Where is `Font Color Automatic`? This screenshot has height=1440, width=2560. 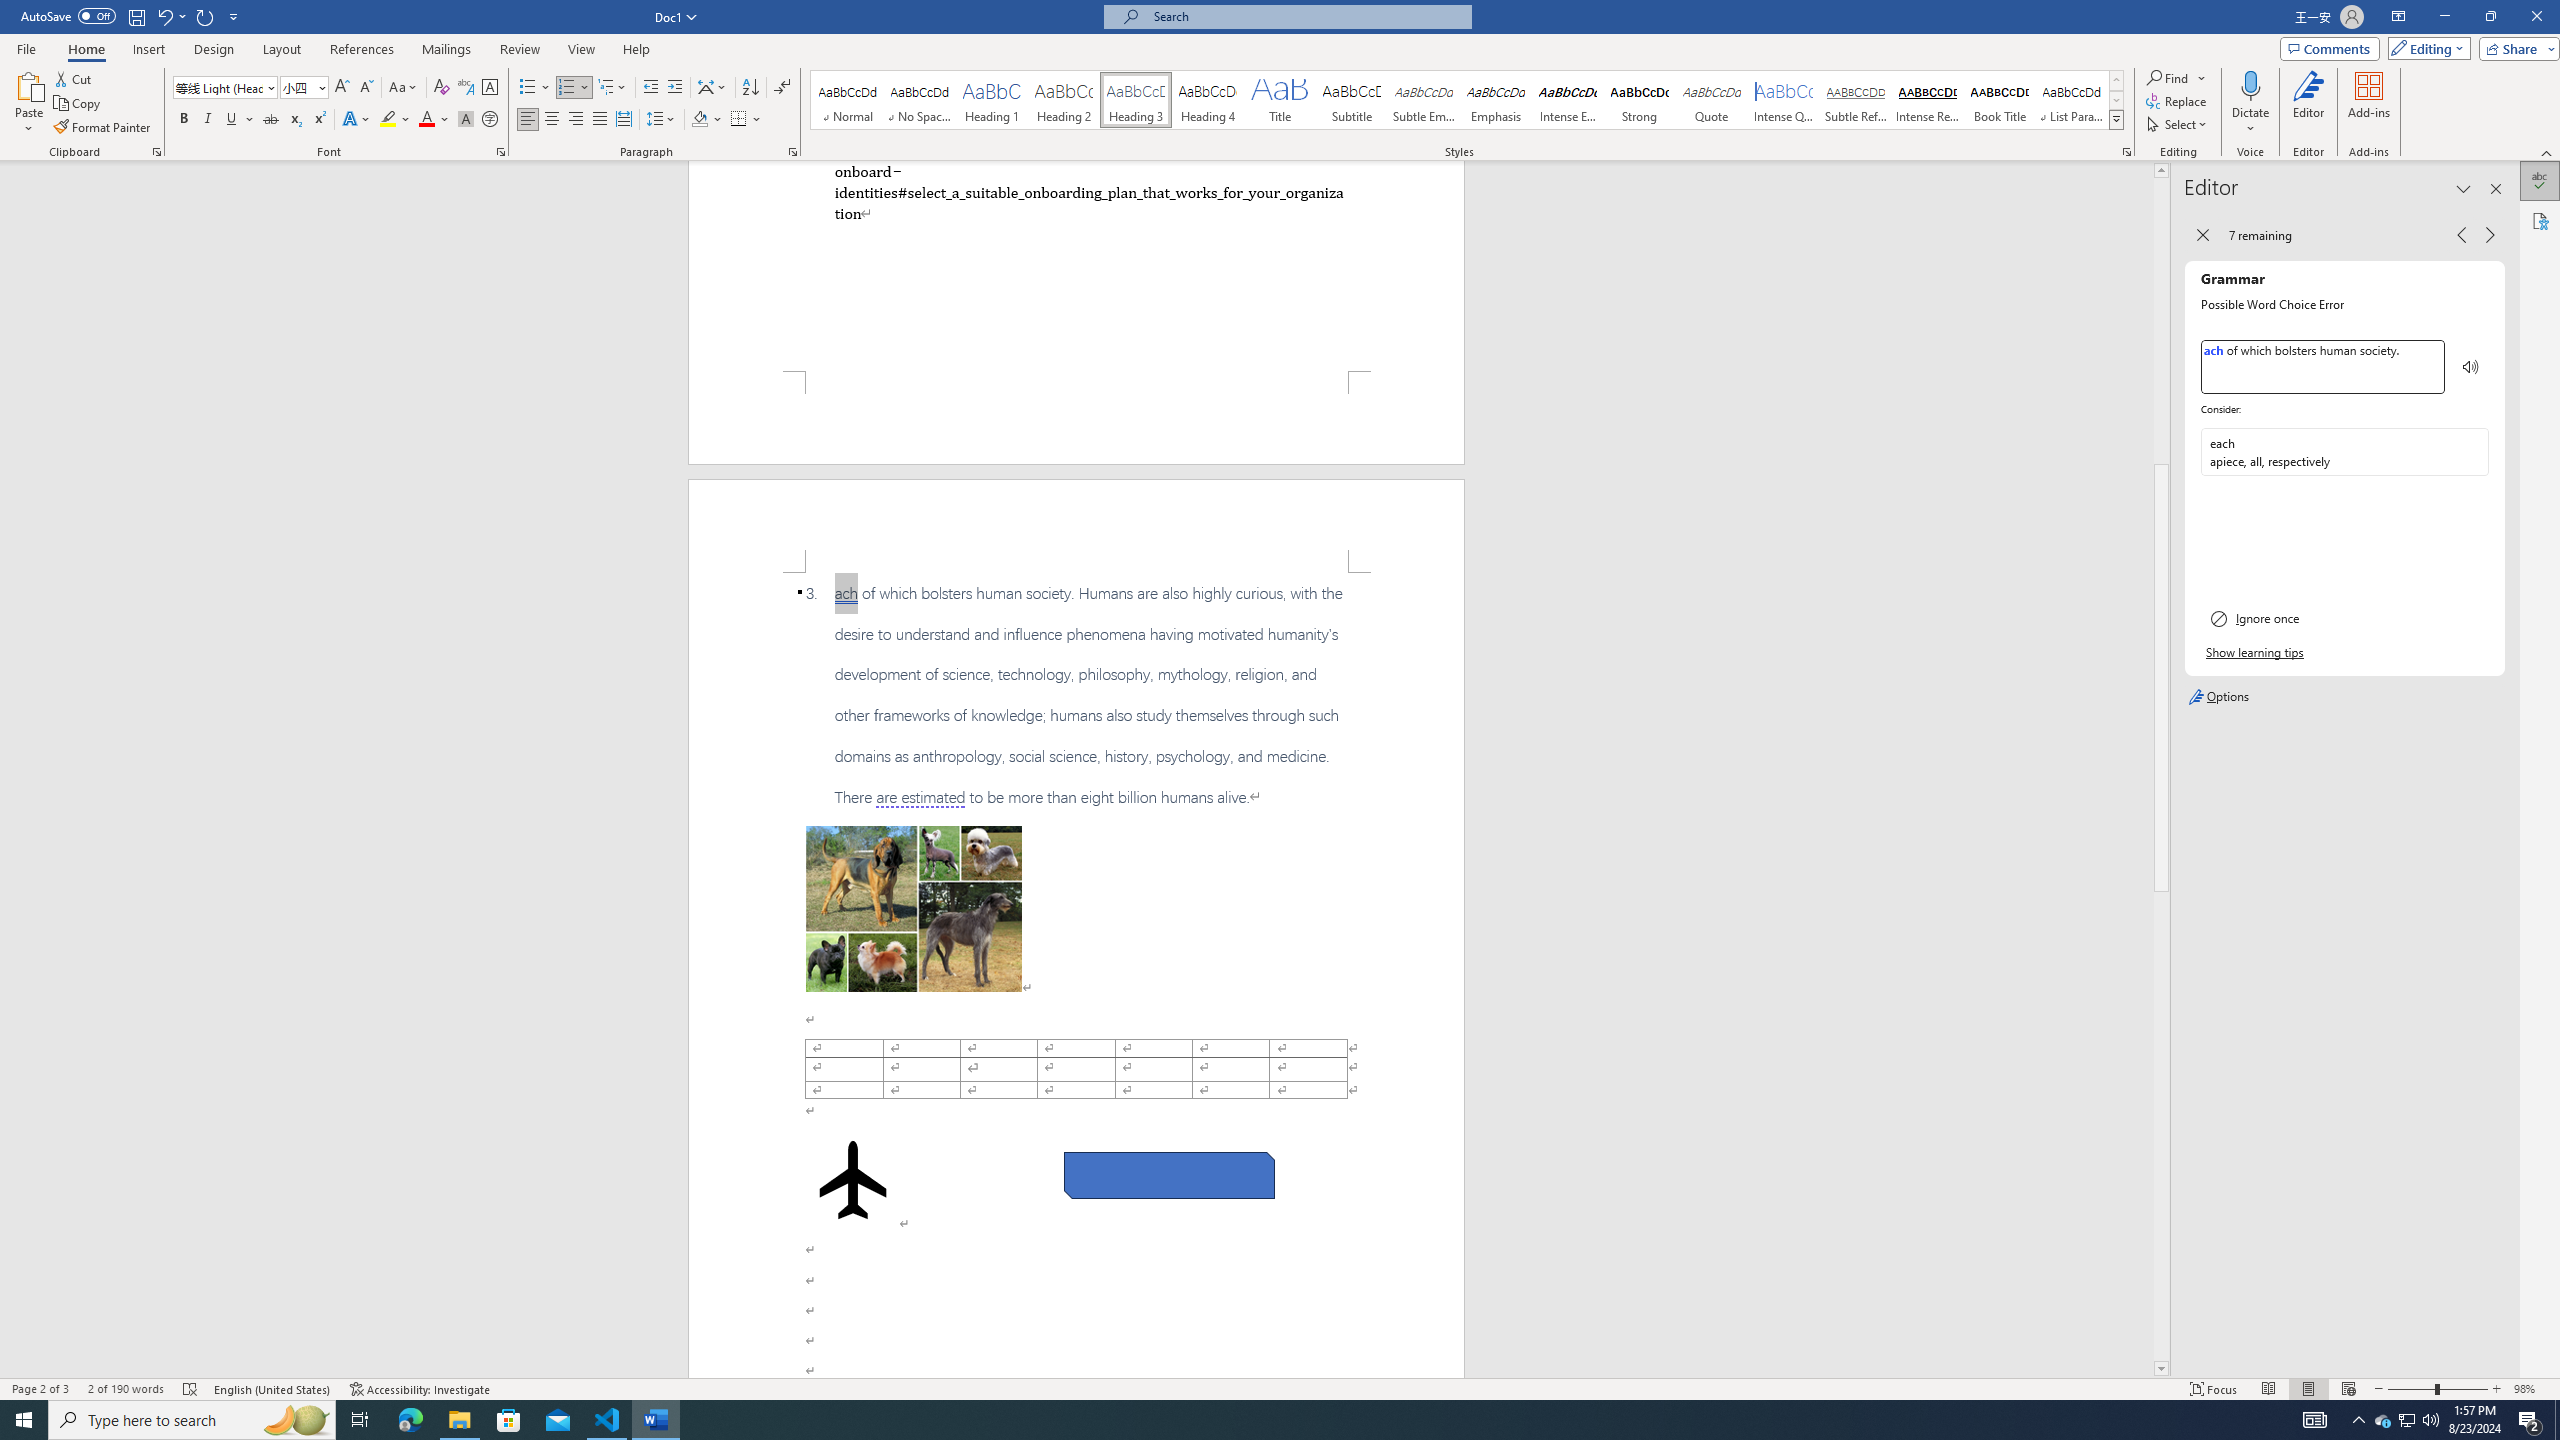 Font Color Automatic is located at coordinates (426, 120).